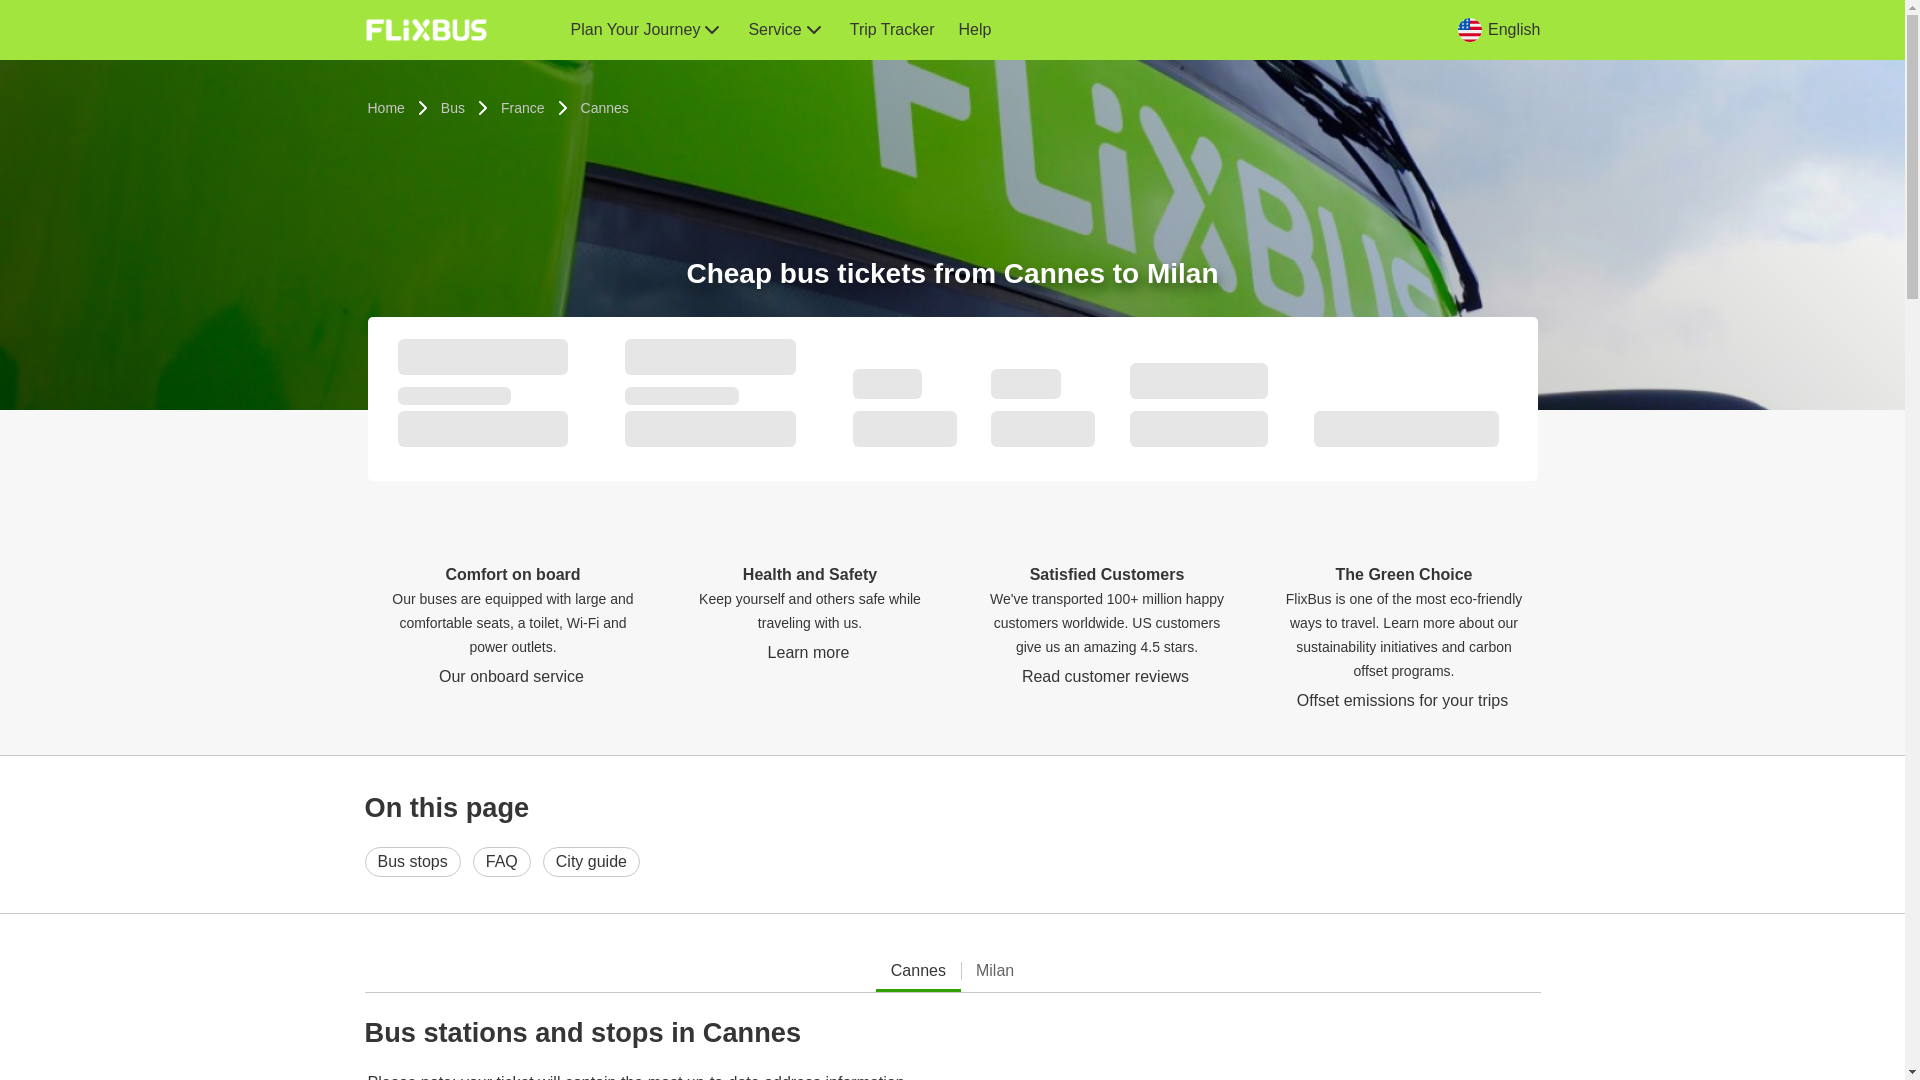 This screenshot has width=1920, height=1080. What do you see at coordinates (810, 652) in the screenshot?
I see `Learn more` at bounding box center [810, 652].